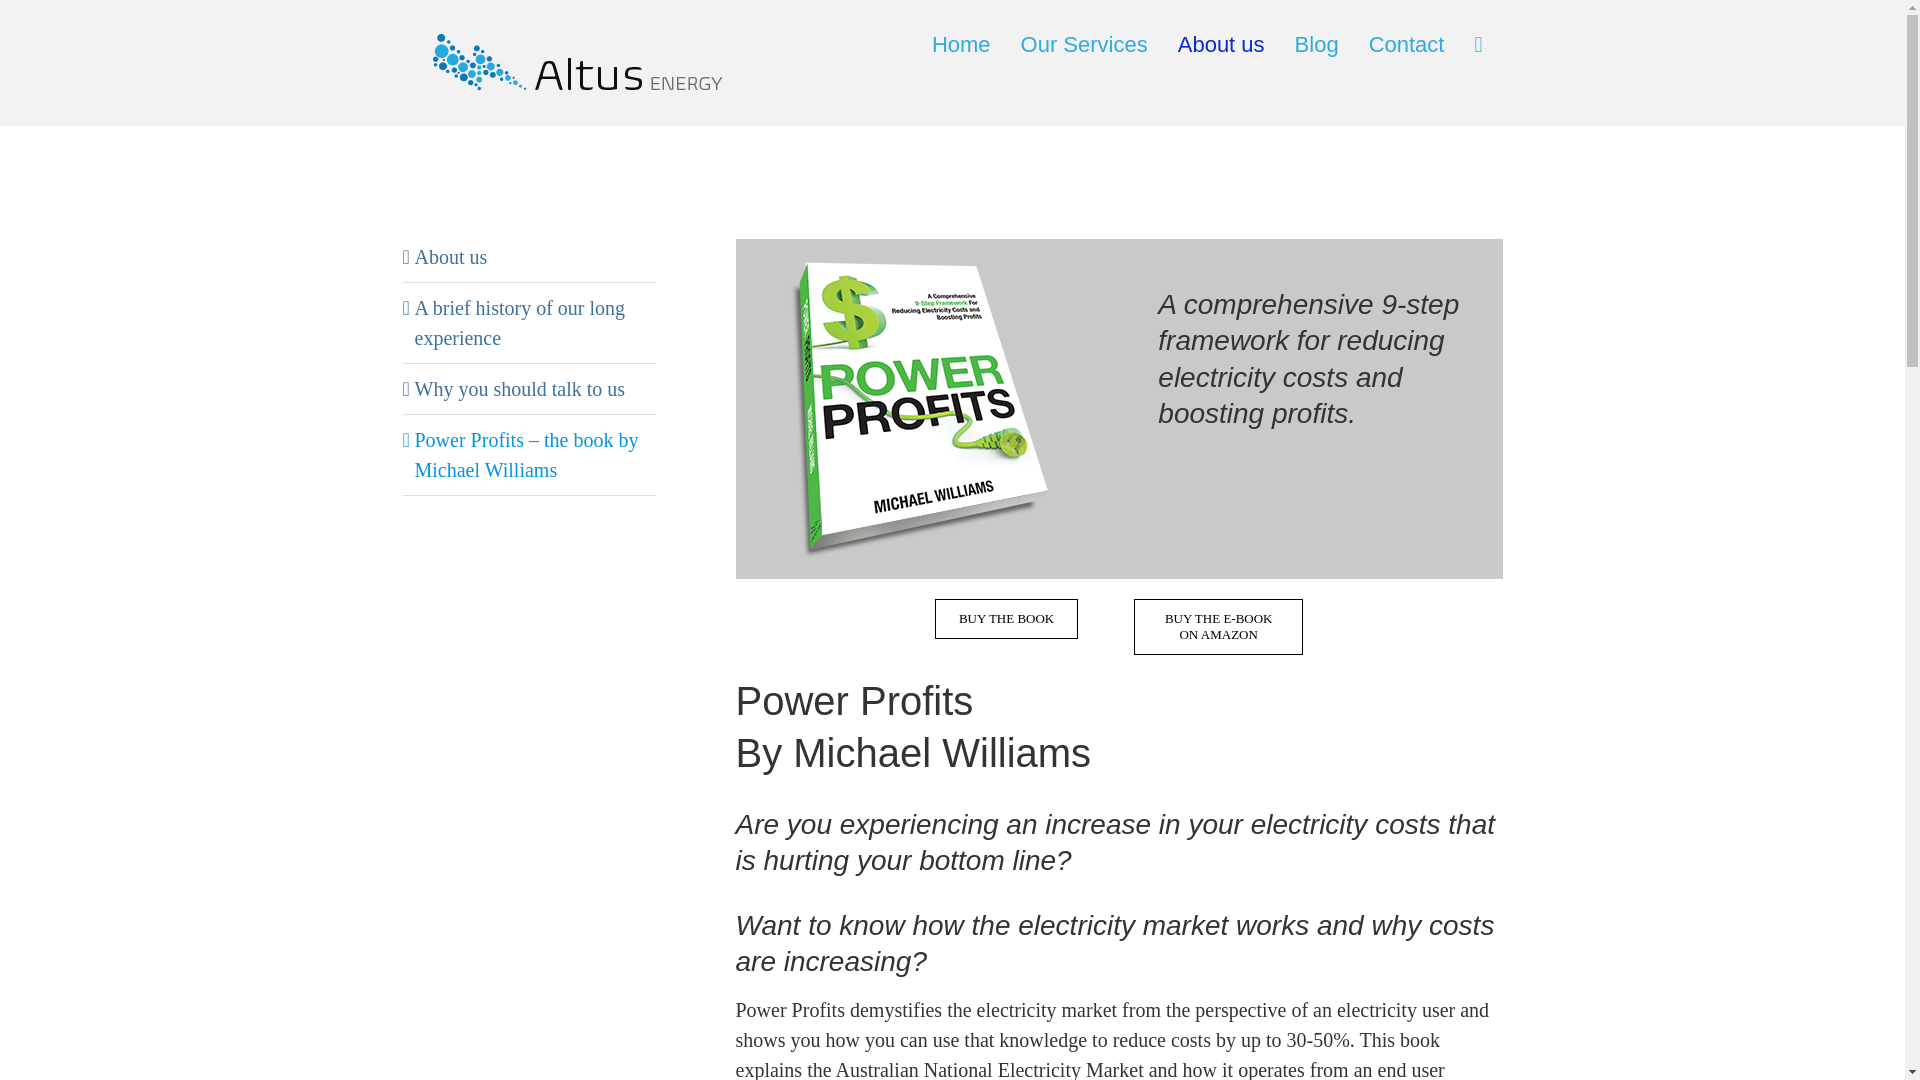  What do you see at coordinates (1084, 45) in the screenshot?
I see `Our Services` at bounding box center [1084, 45].